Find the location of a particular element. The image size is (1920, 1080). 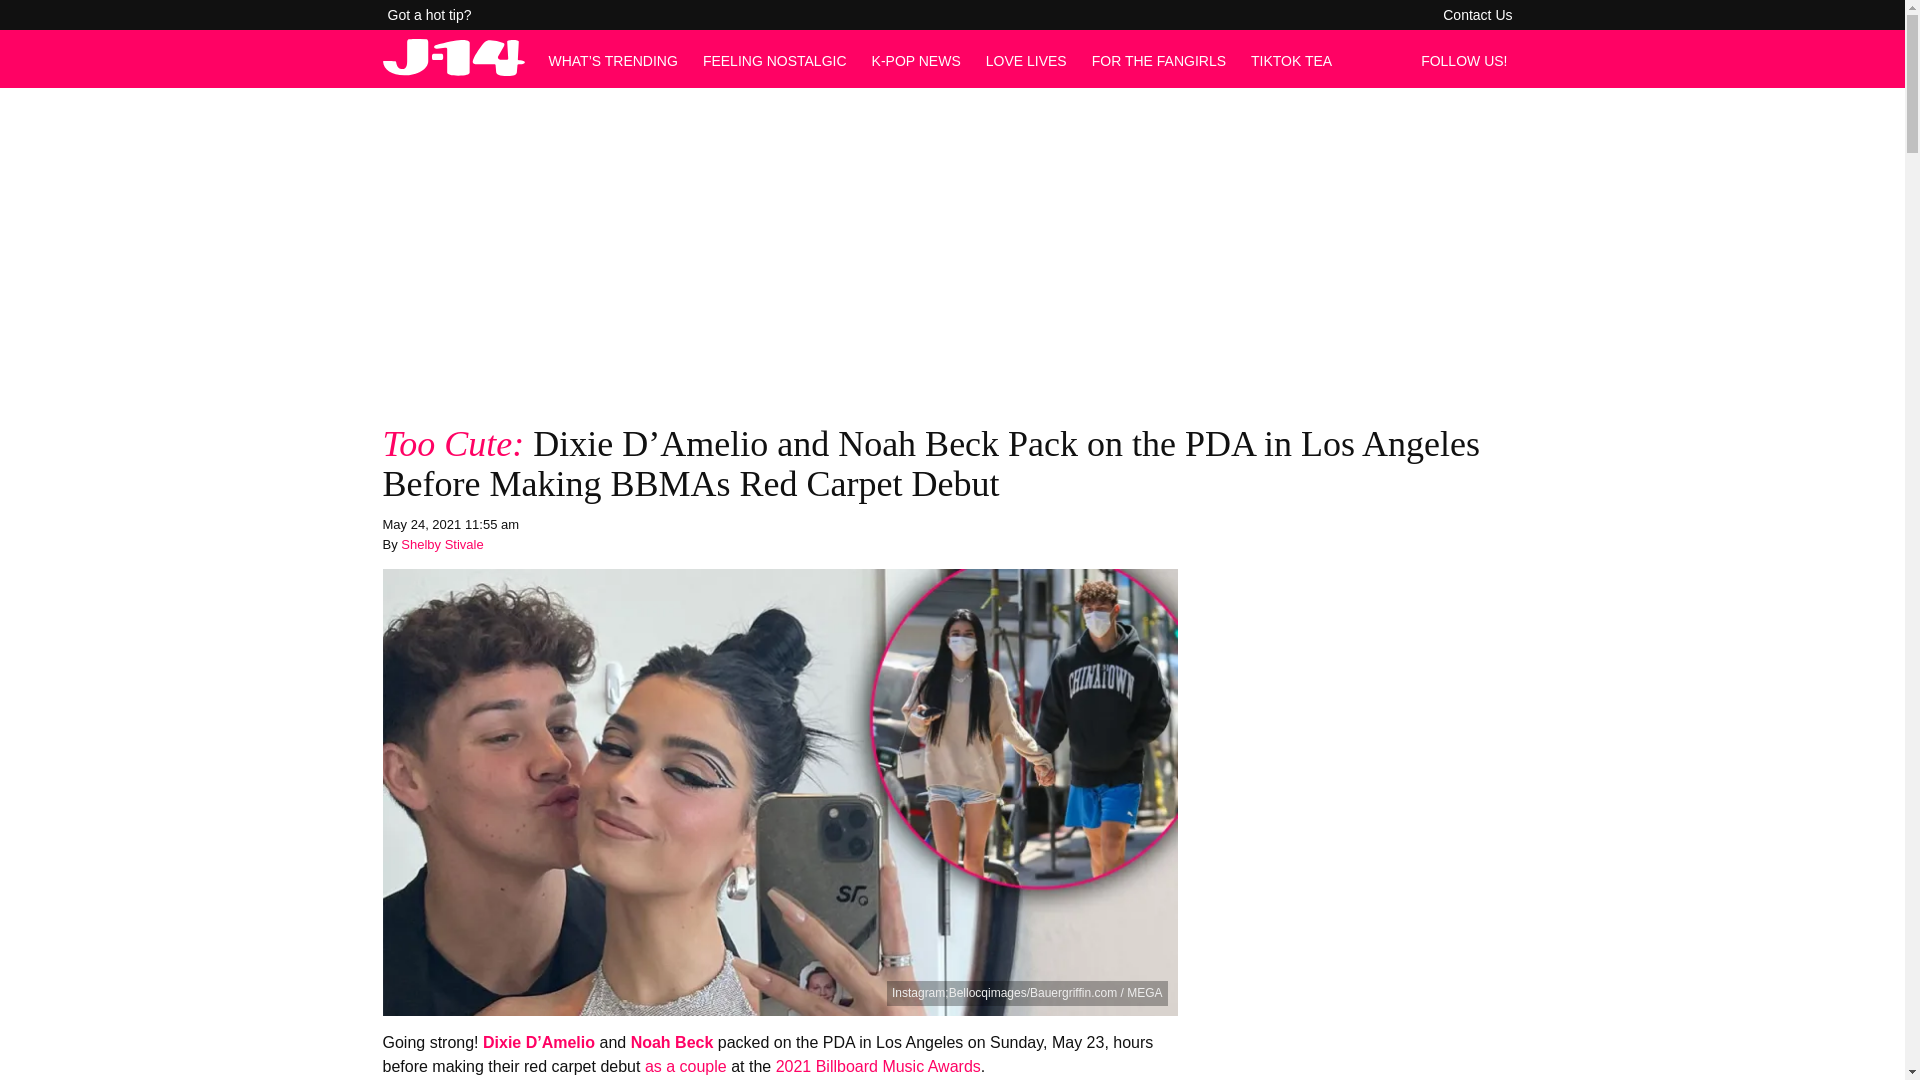

Home is located at coordinates (453, 70).